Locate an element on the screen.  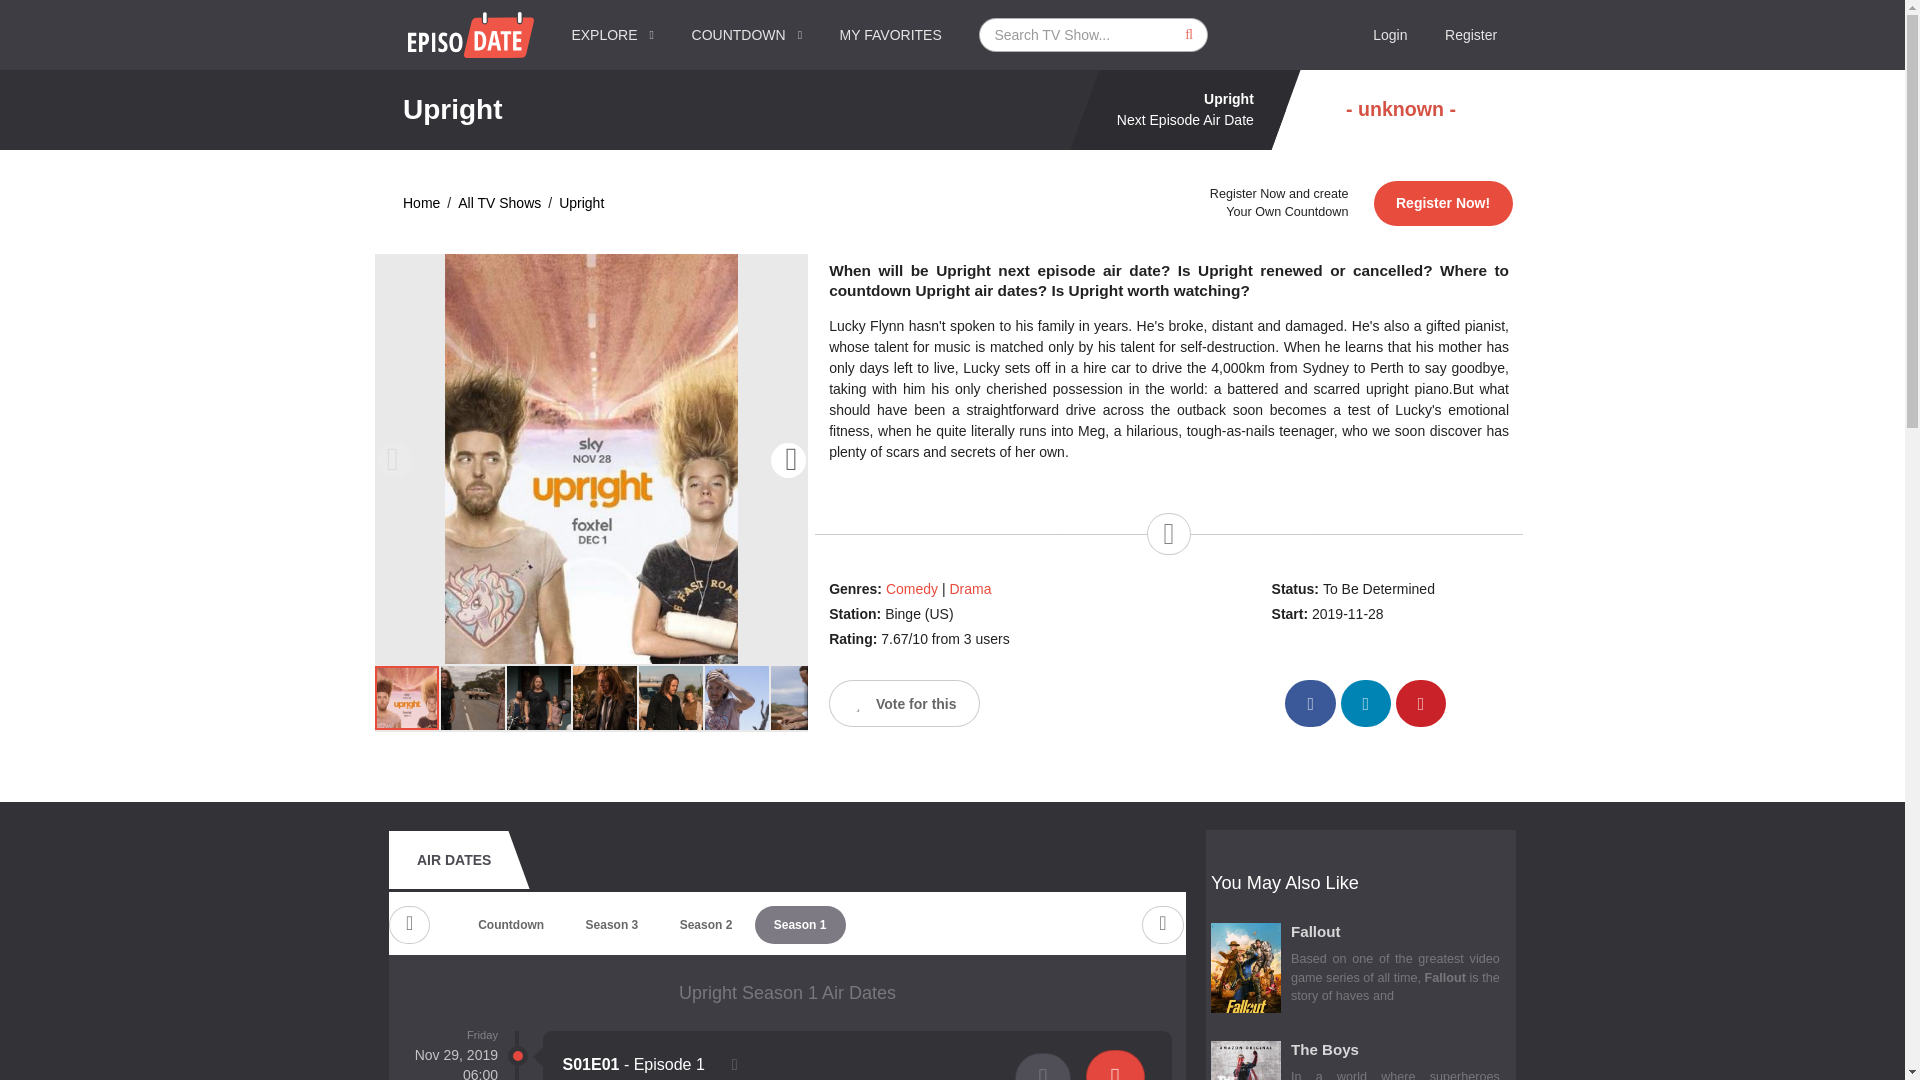
Register Now! is located at coordinates (1443, 203).